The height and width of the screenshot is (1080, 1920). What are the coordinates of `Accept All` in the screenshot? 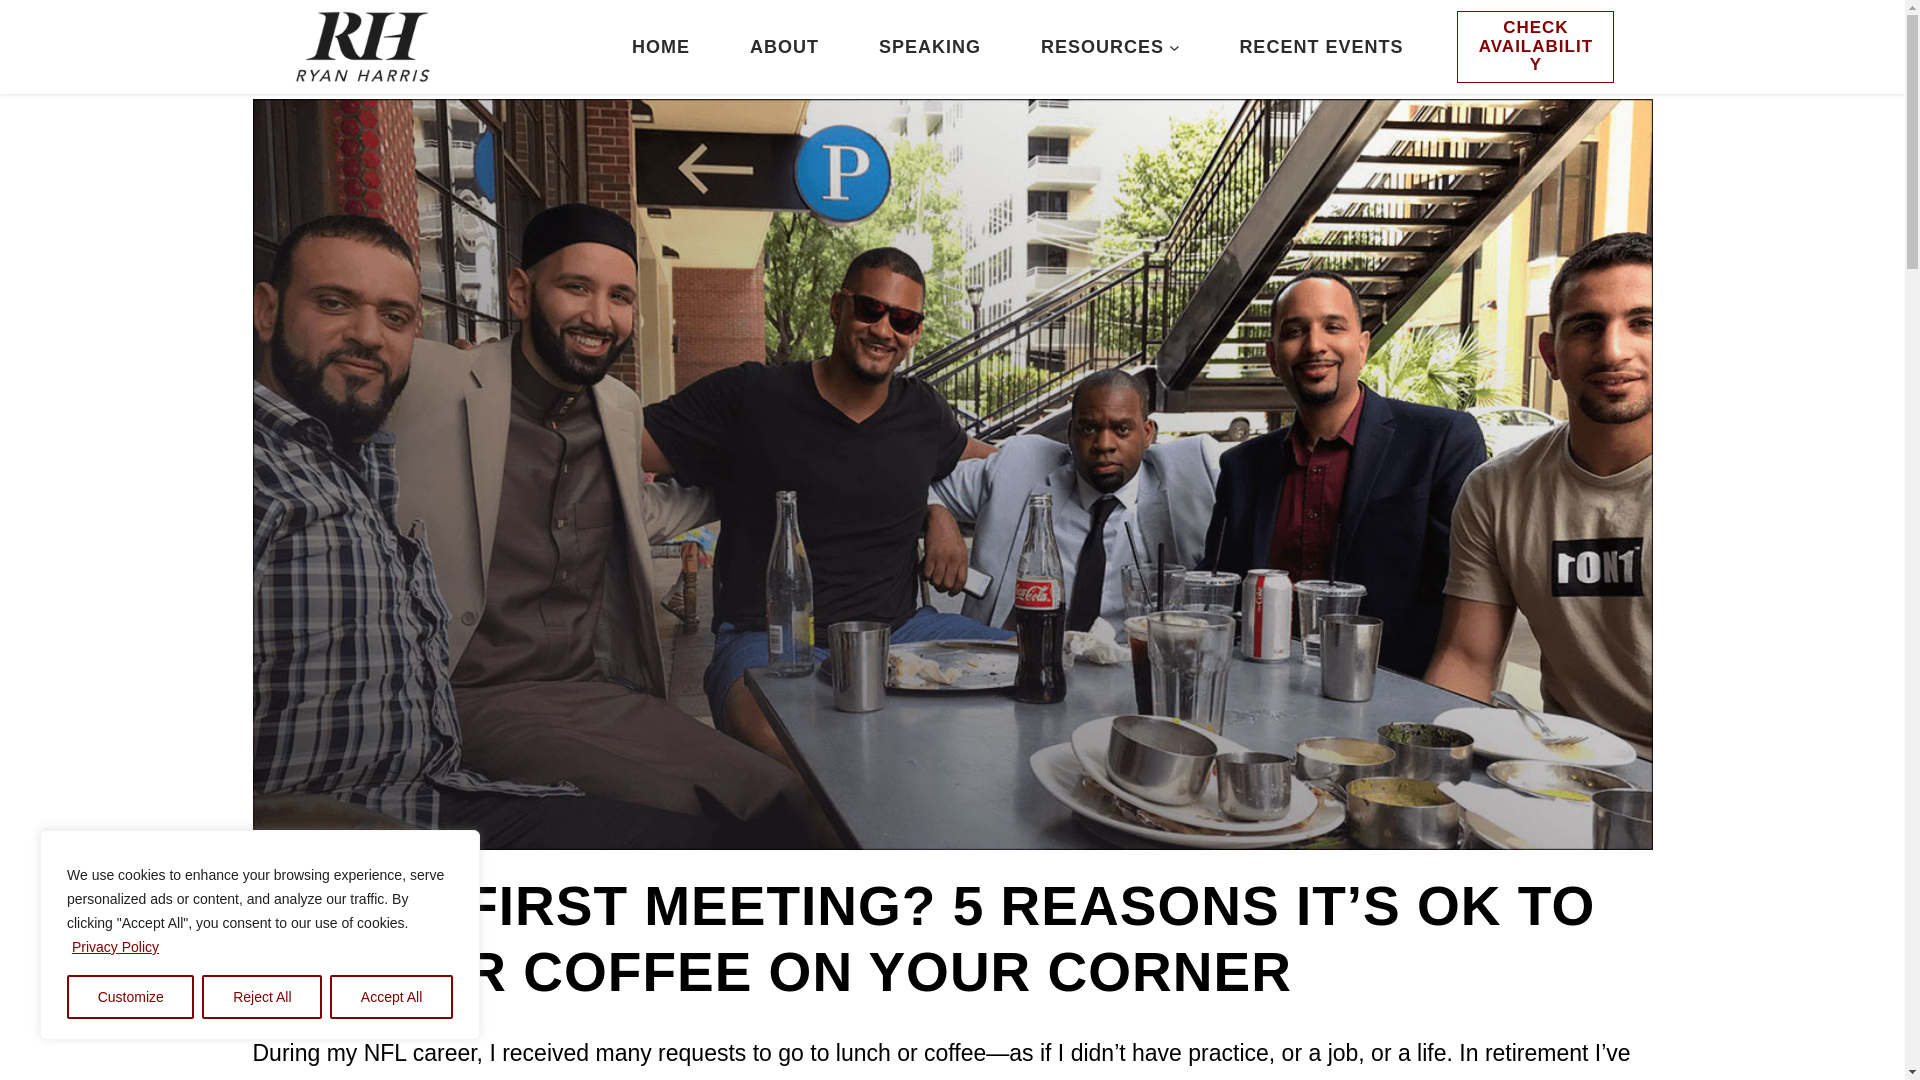 It's located at (392, 997).